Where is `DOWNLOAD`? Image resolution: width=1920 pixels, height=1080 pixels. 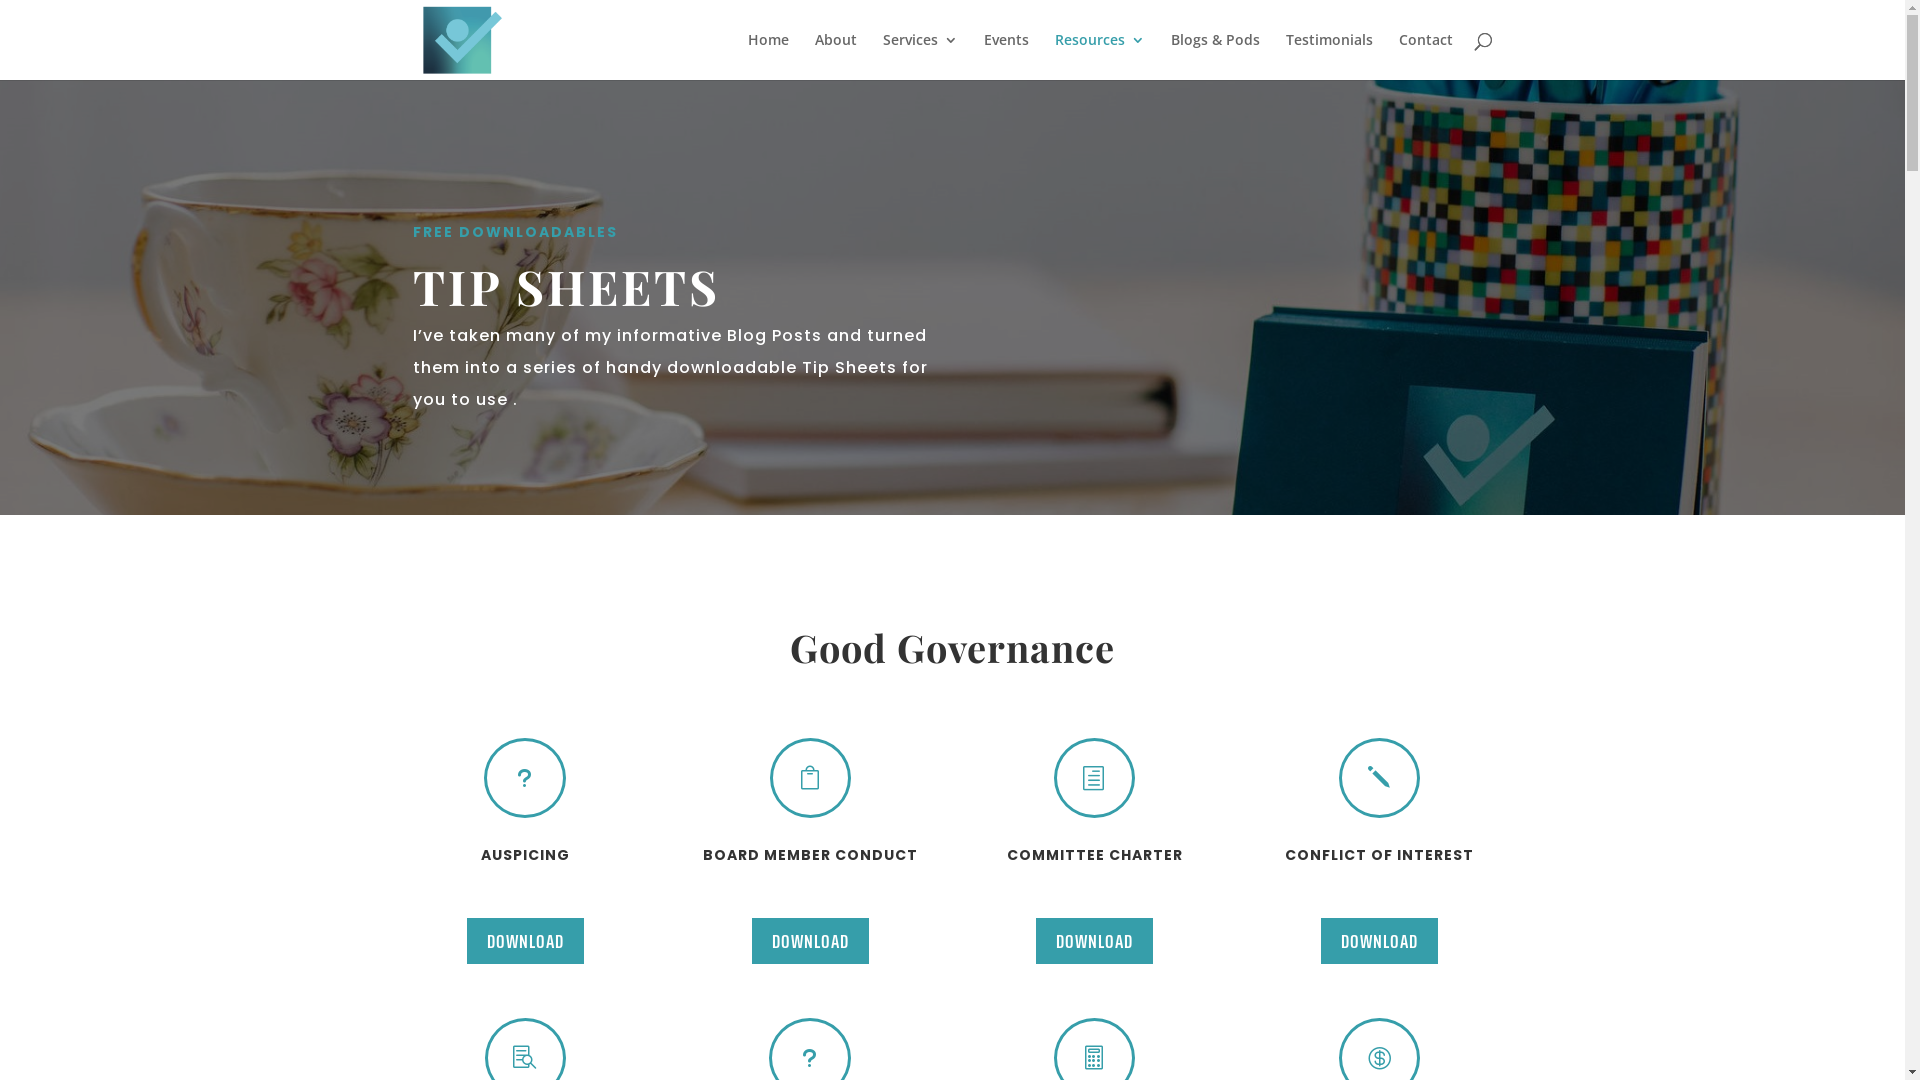 DOWNLOAD is located at coordinates (1380, 941).